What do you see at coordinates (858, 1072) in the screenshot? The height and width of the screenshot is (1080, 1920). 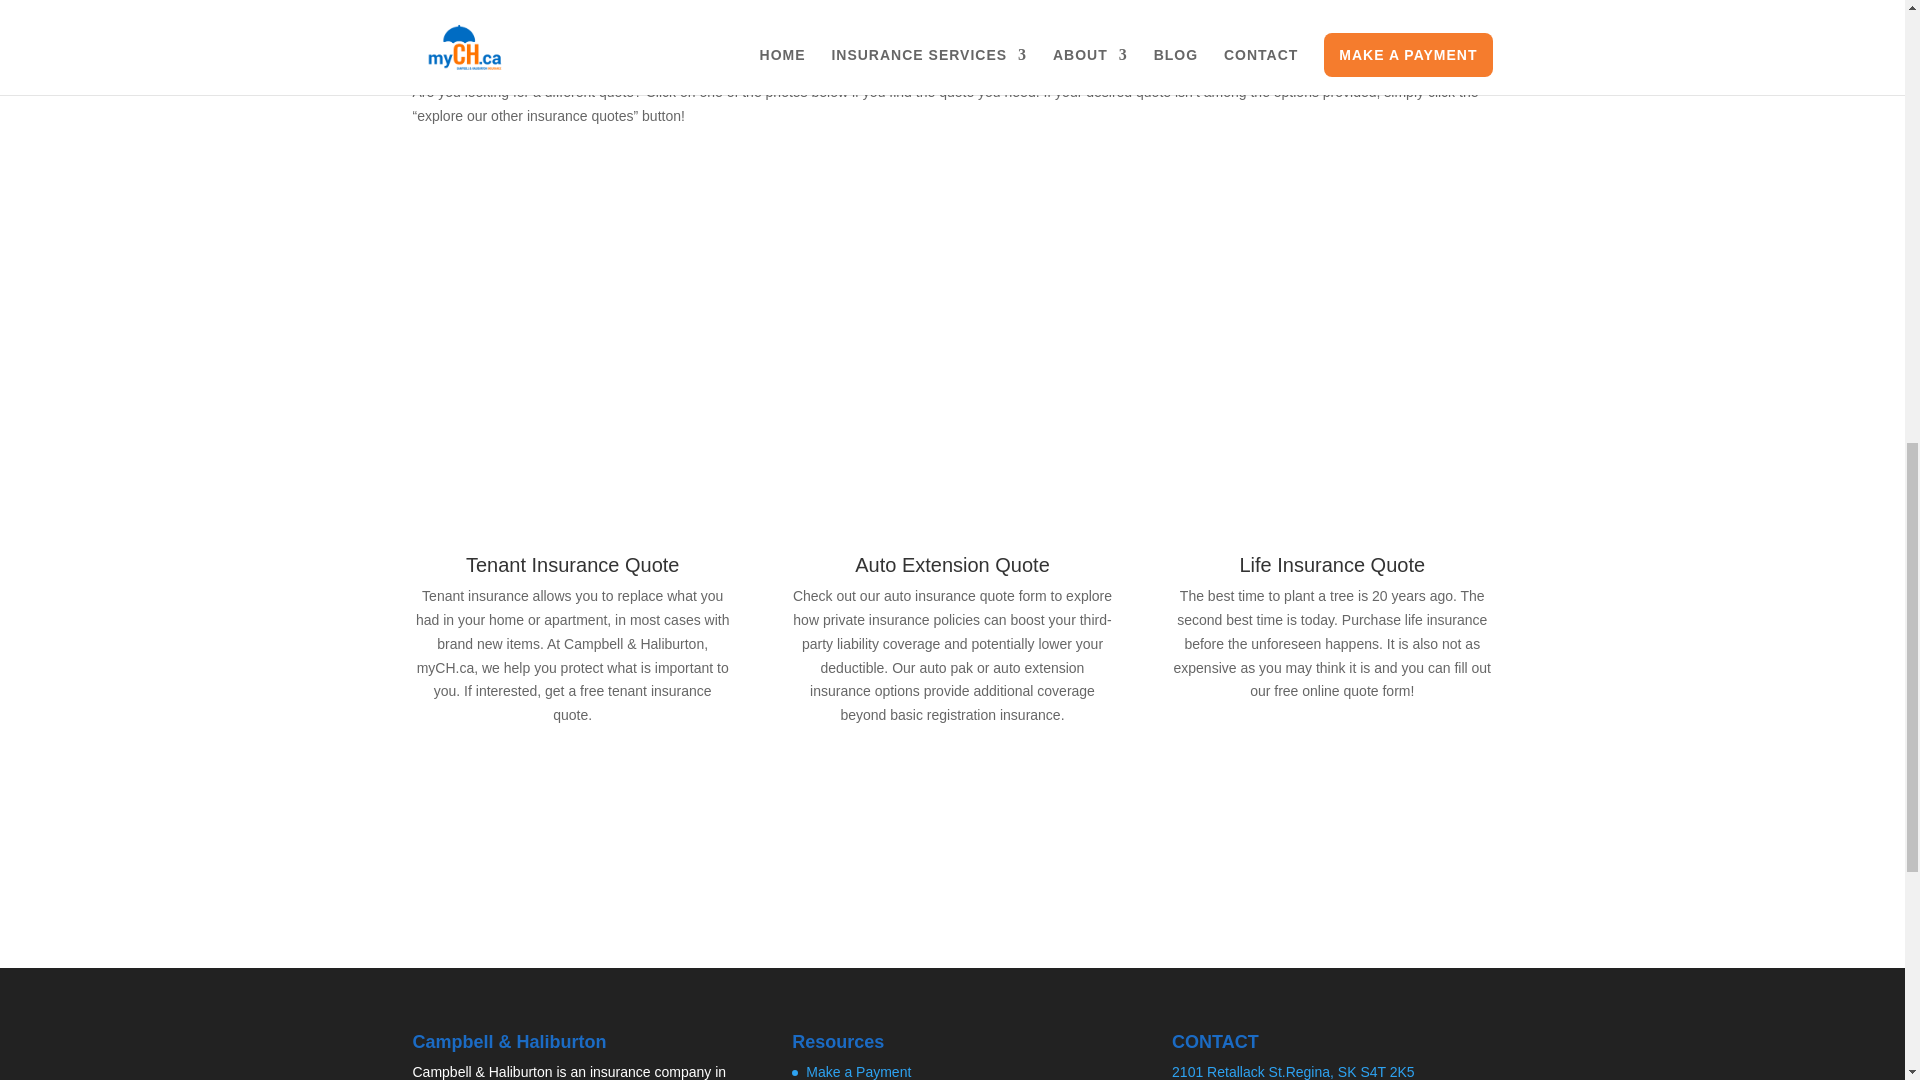 I see `Make a Payment` at bounding box center [858, 1072].